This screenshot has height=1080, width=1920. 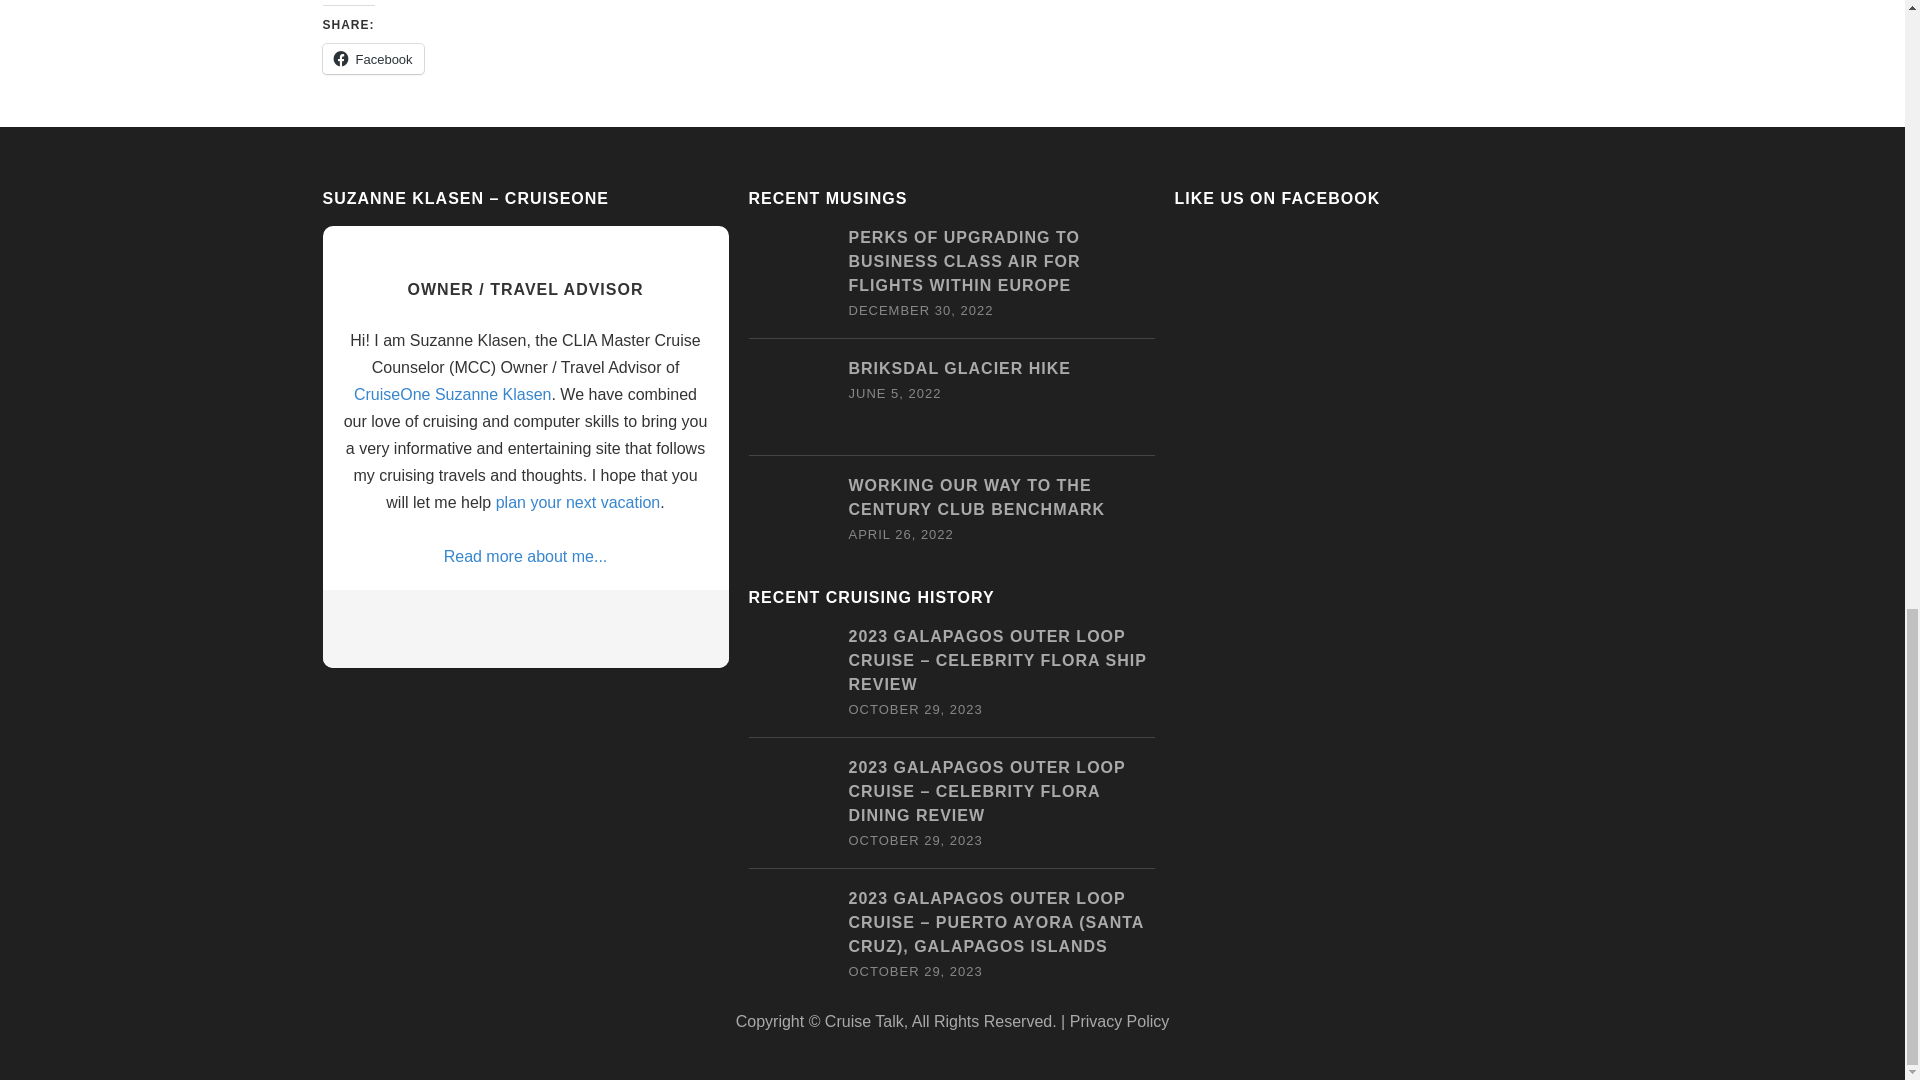 I want to click on Instagram, so click(x=600, y=624).